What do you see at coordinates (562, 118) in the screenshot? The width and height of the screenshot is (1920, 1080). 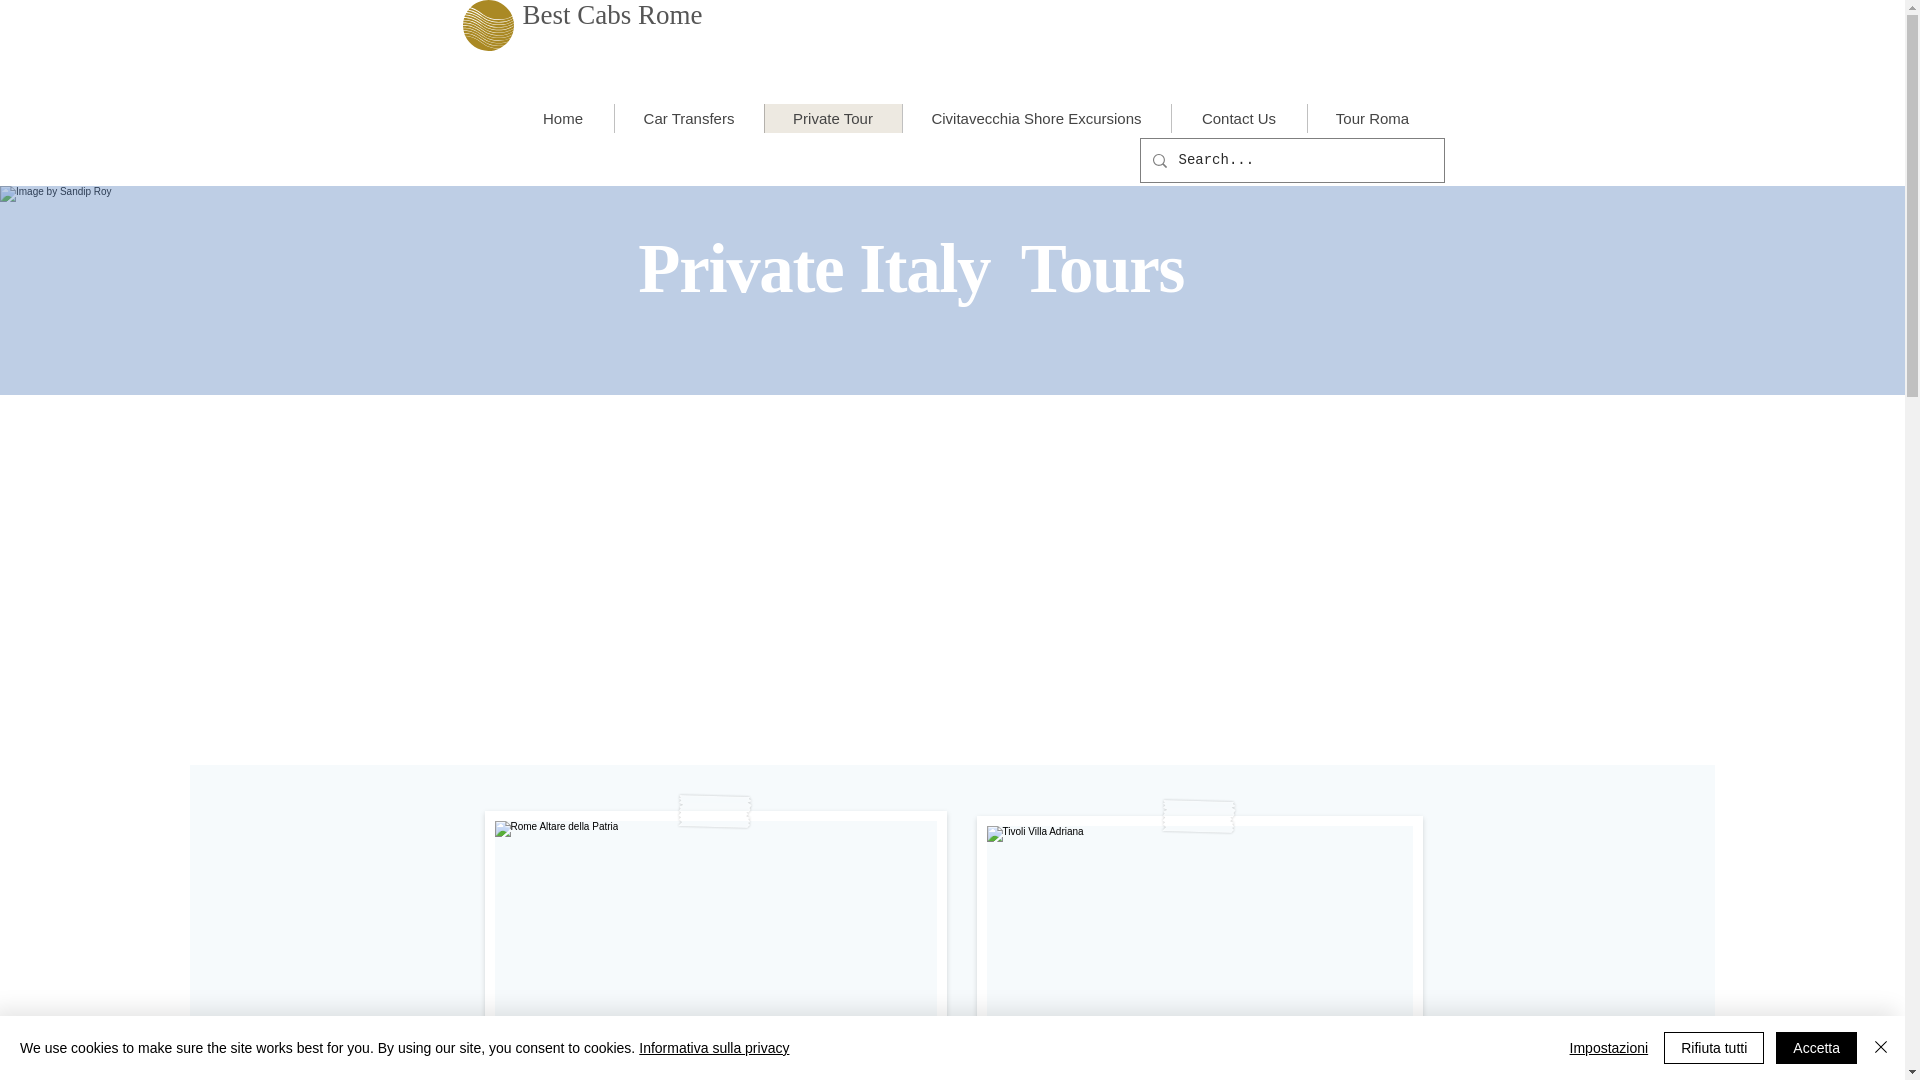 I see `Home` at bounding box center [562, 118].